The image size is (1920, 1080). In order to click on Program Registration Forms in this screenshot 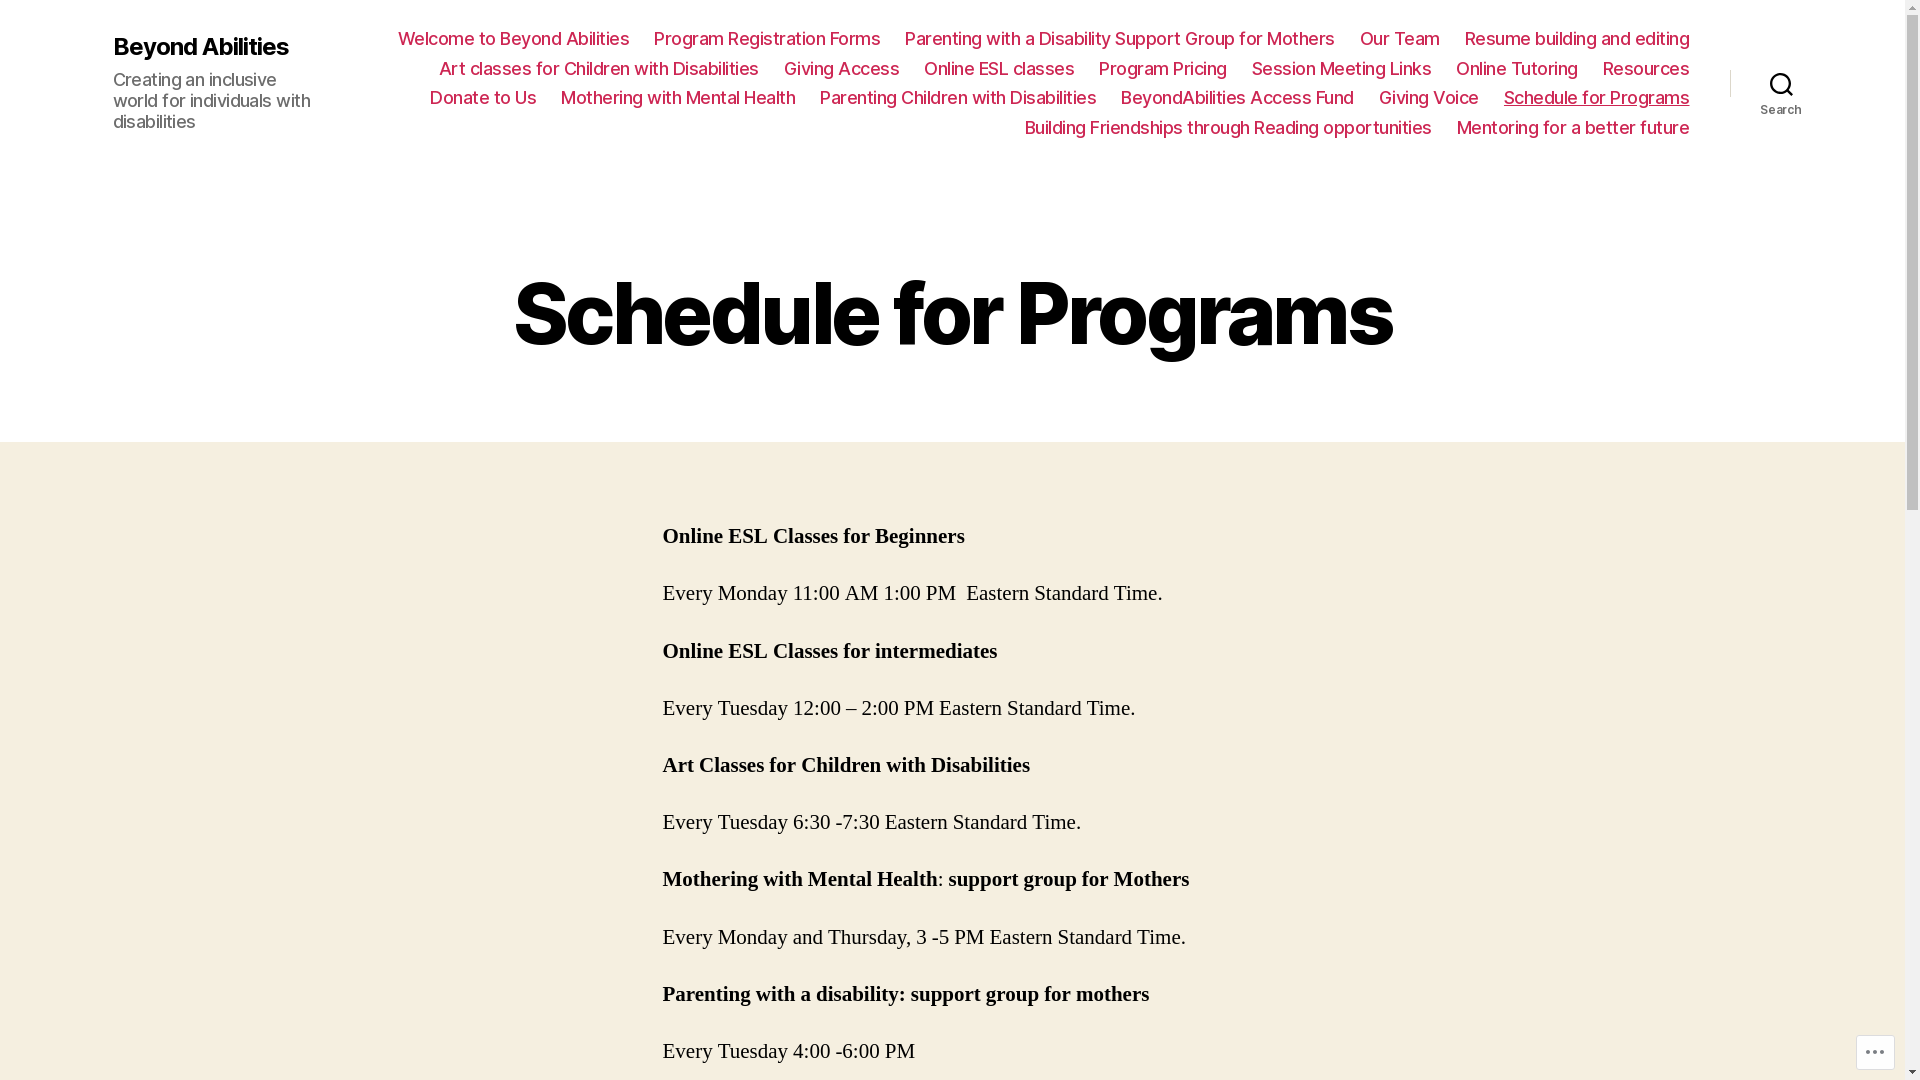, I will do `click(767, 39)`.